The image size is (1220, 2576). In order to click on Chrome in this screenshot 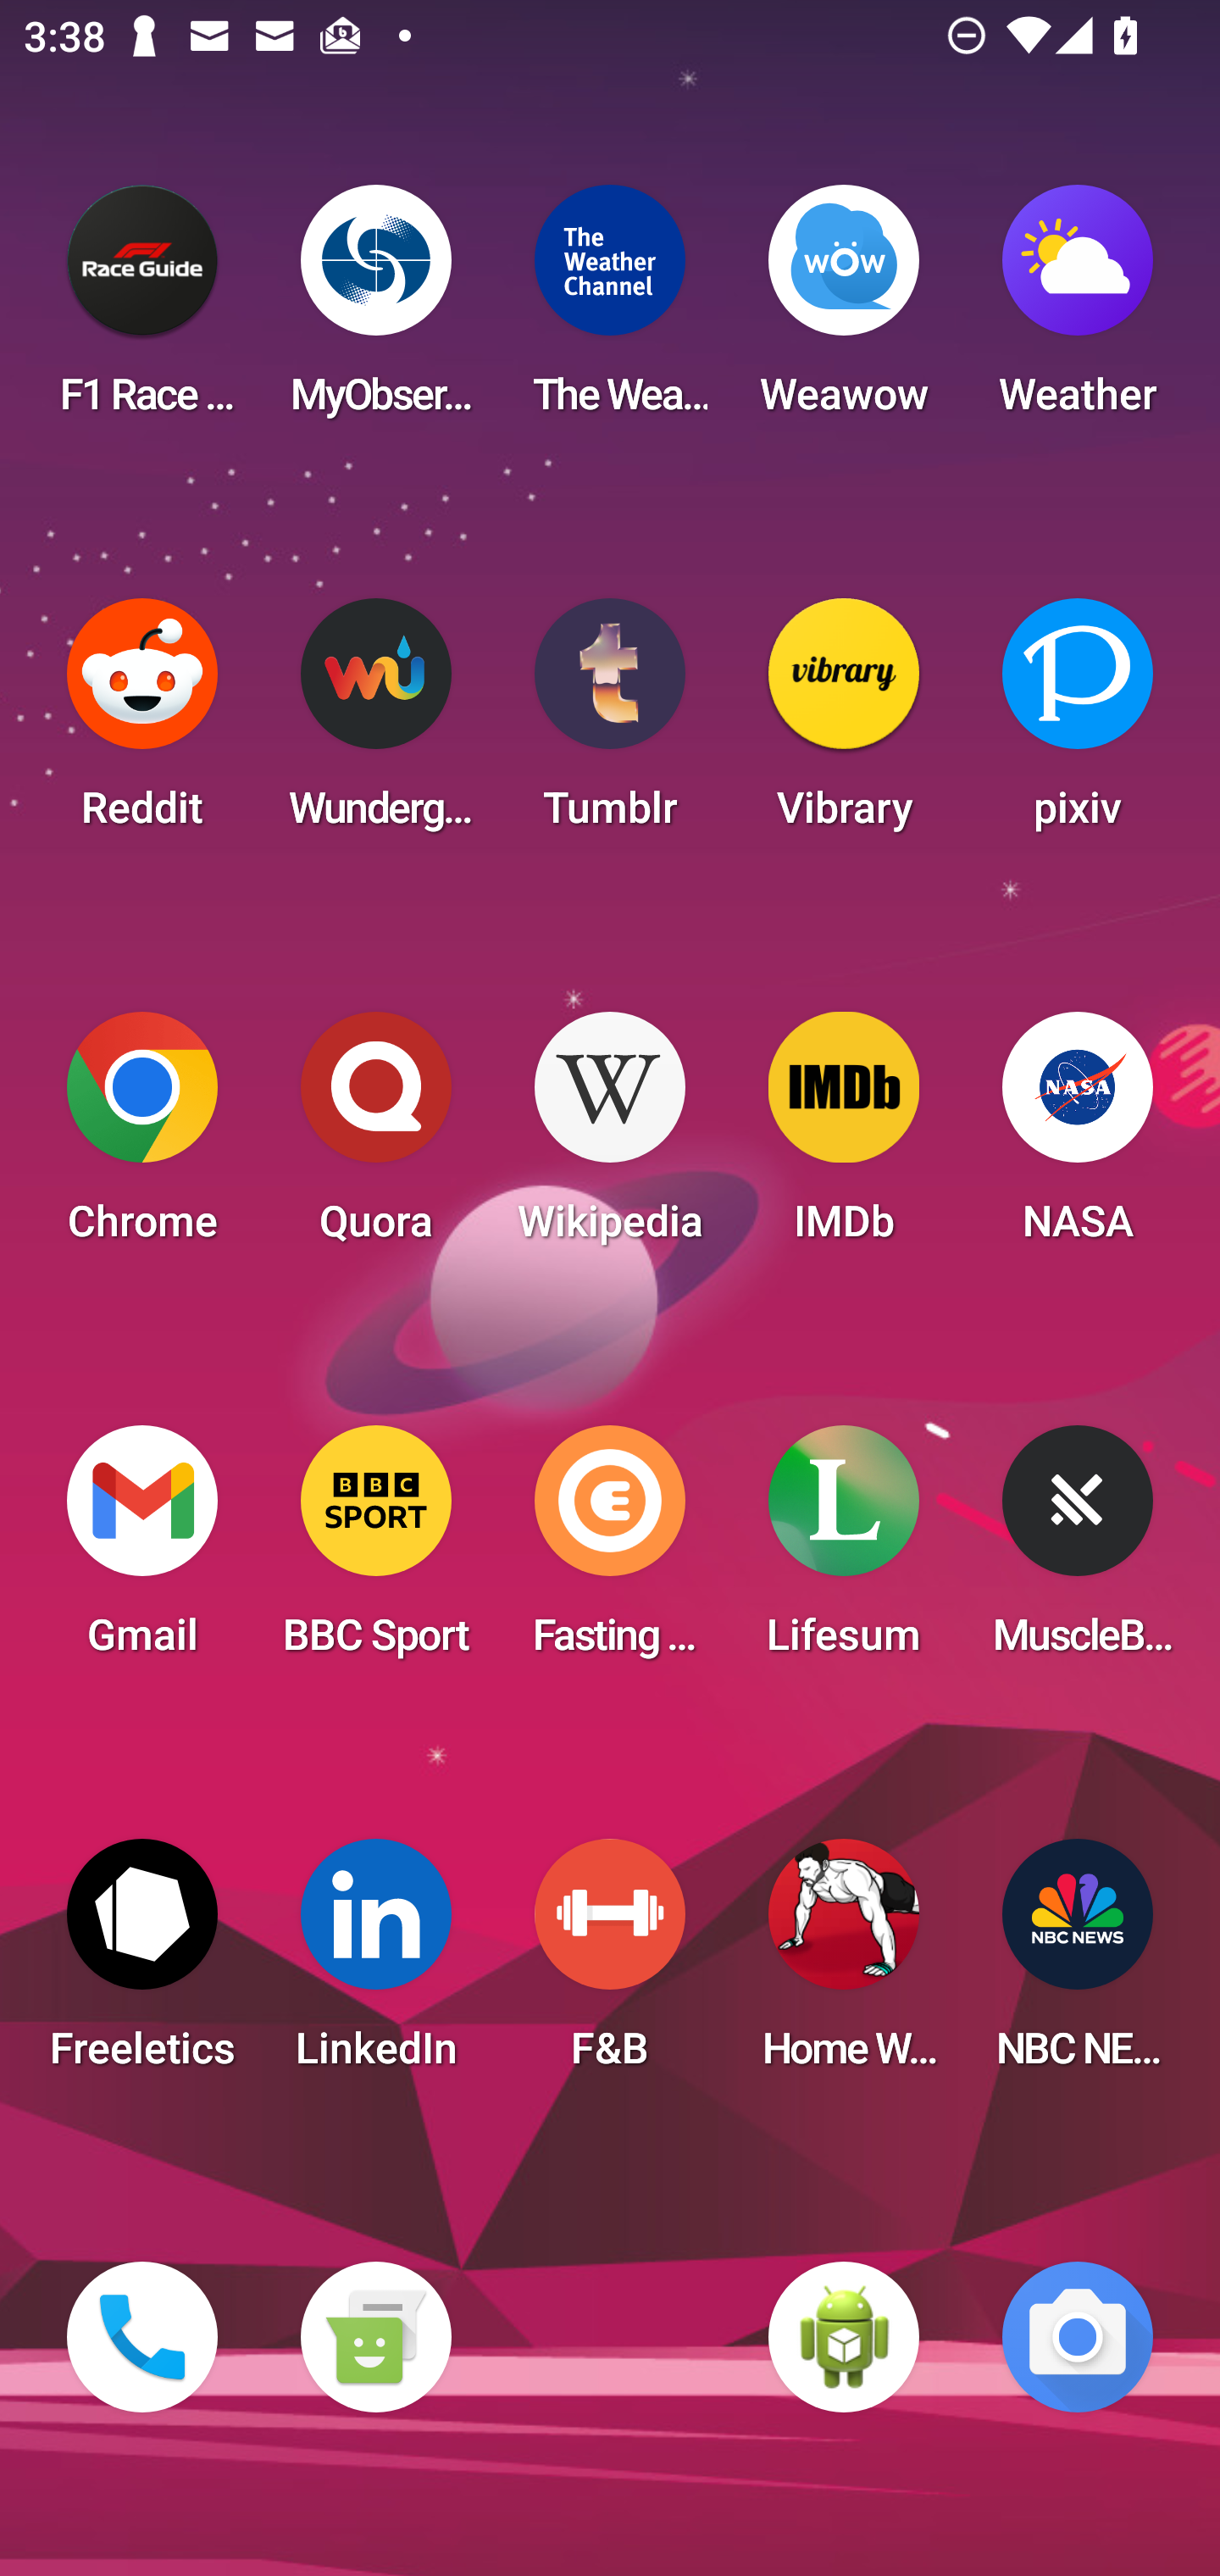, I will do `click(142, 1137)`.